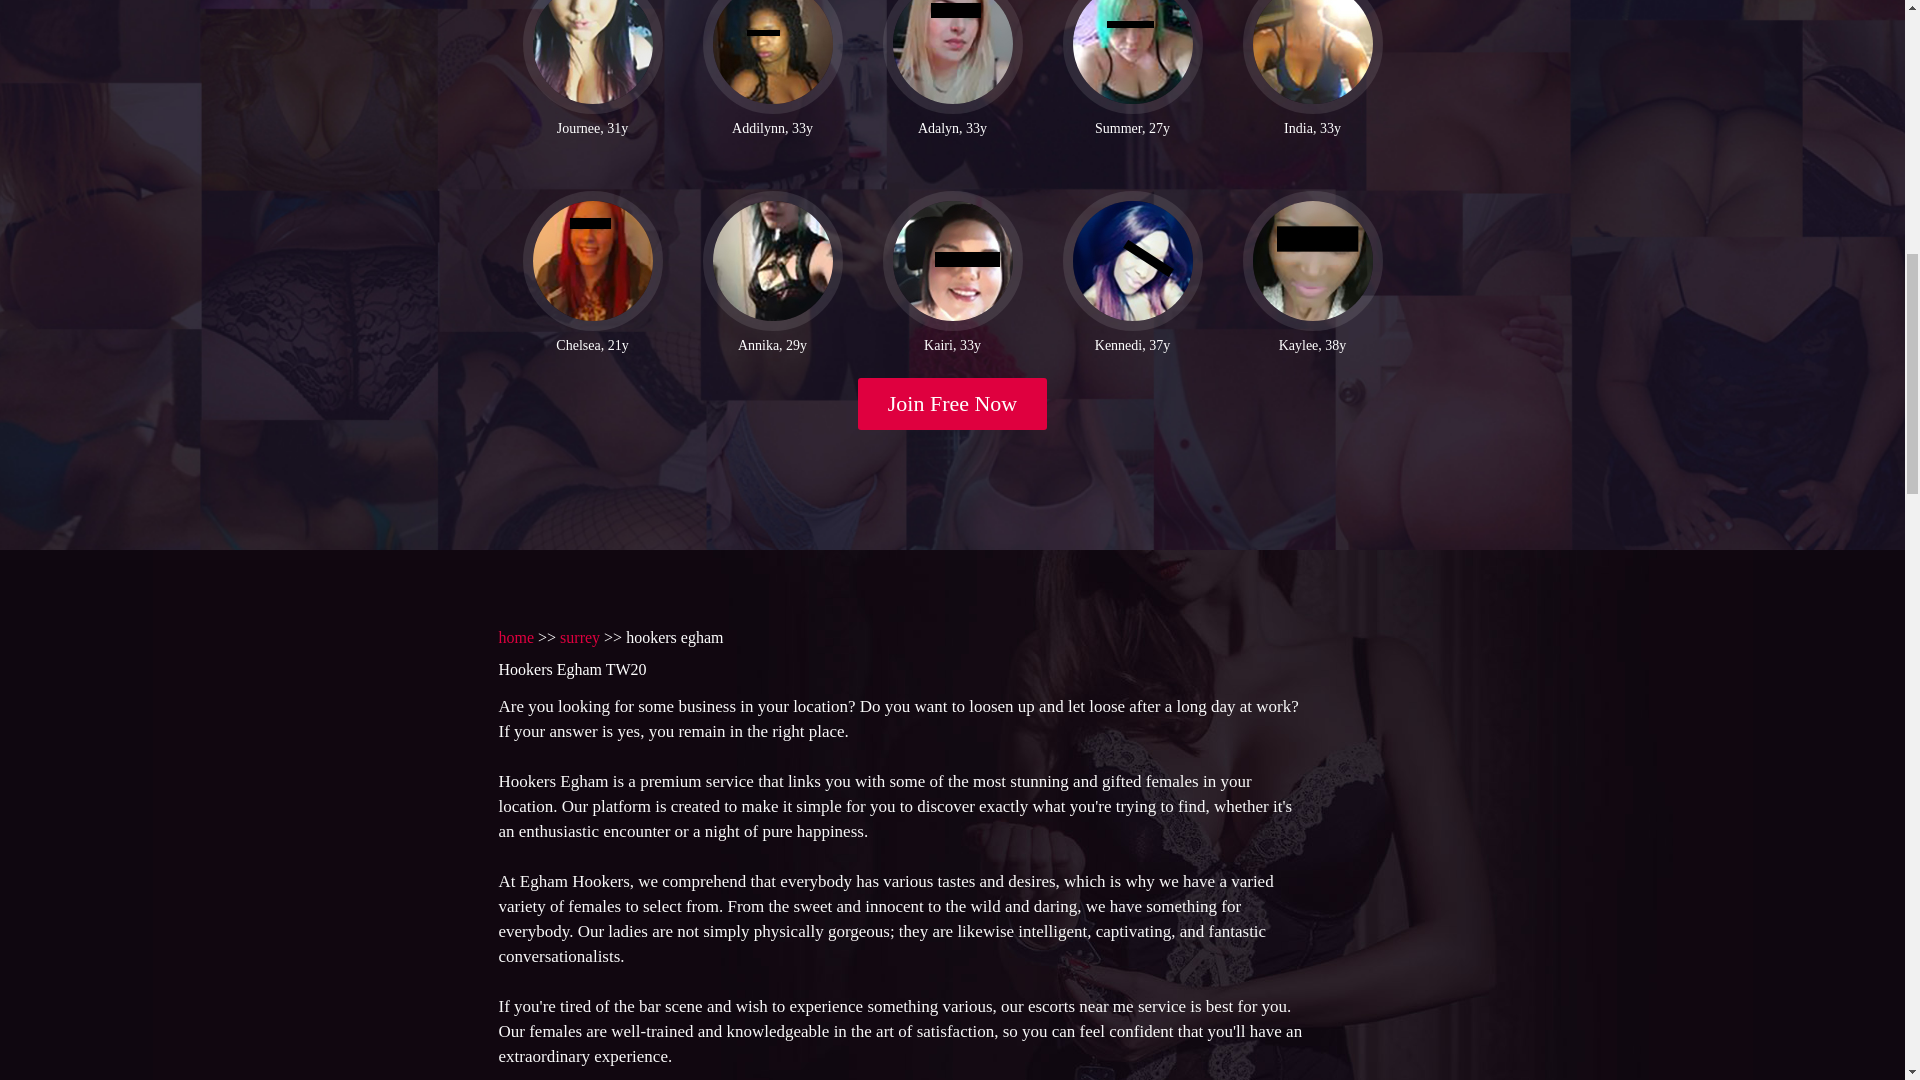 Image resolution: width=1920 pixels, height=1080 pixels. Describe the element at coordinates (953, 404) in the screenshot. I see `Join Free Now` at that location.